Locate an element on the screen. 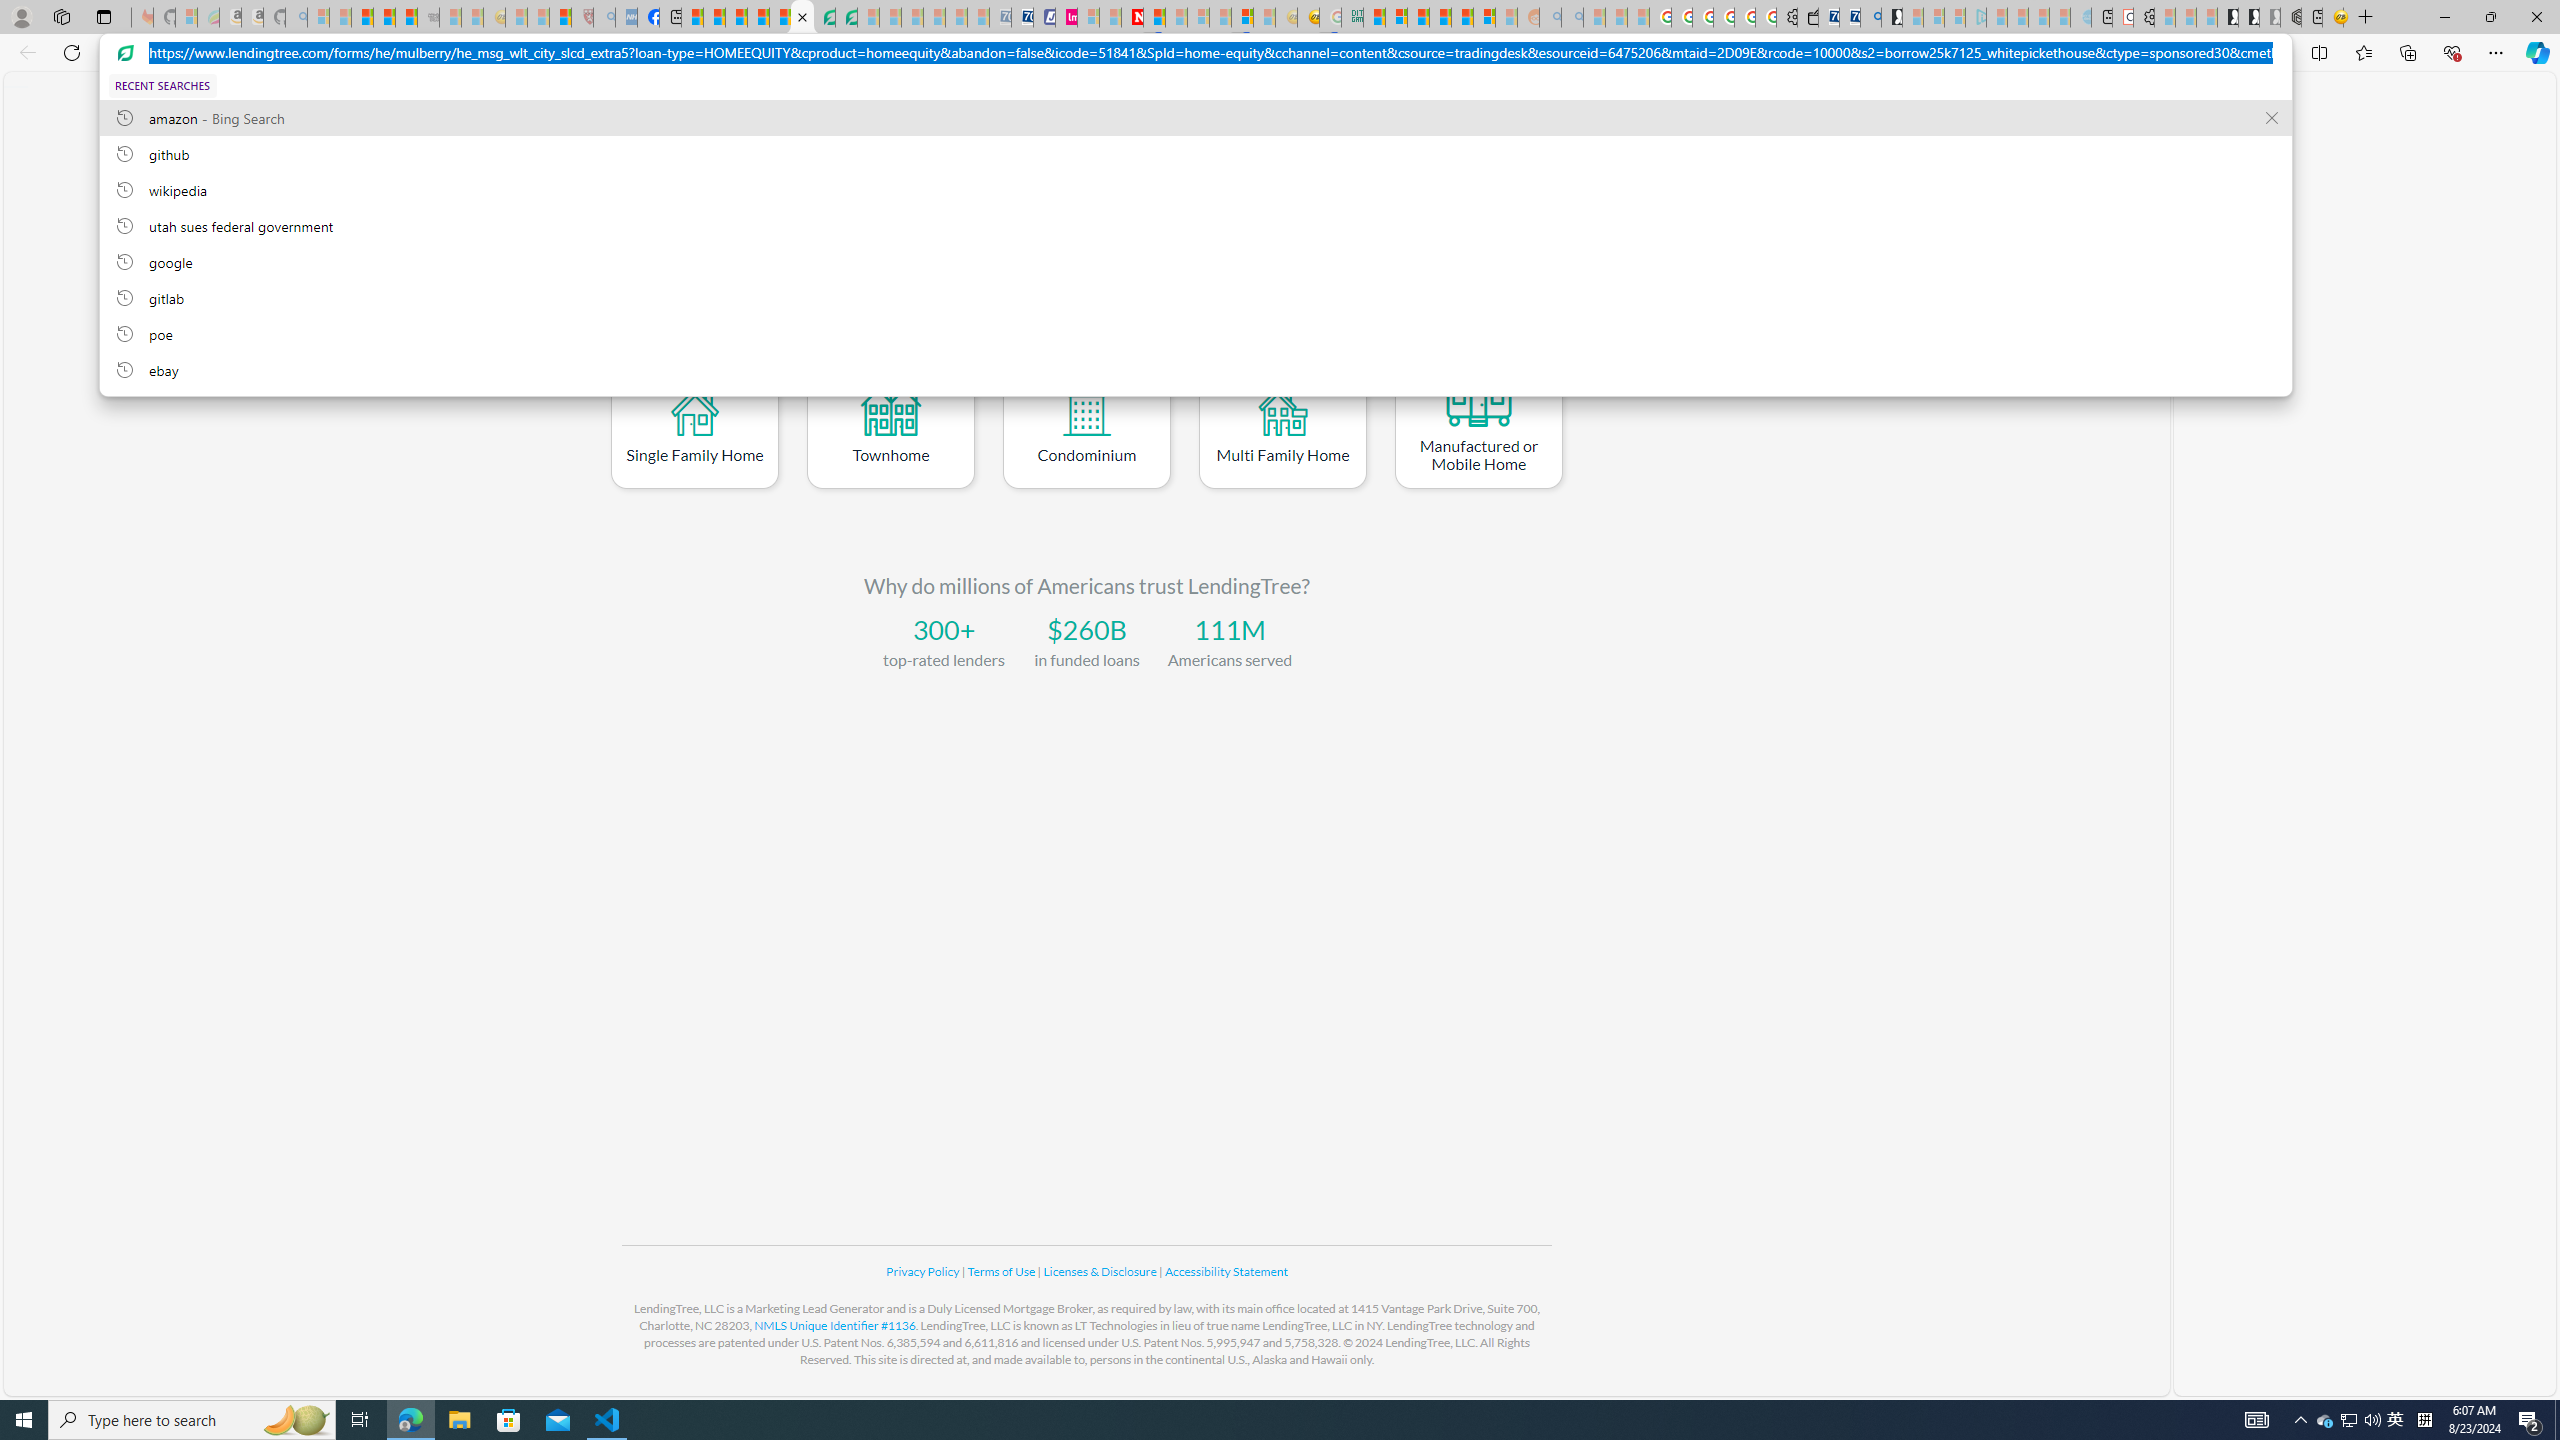  Bing Real Estate - Home sales and rental listings is located at coordinates (1870, 17).